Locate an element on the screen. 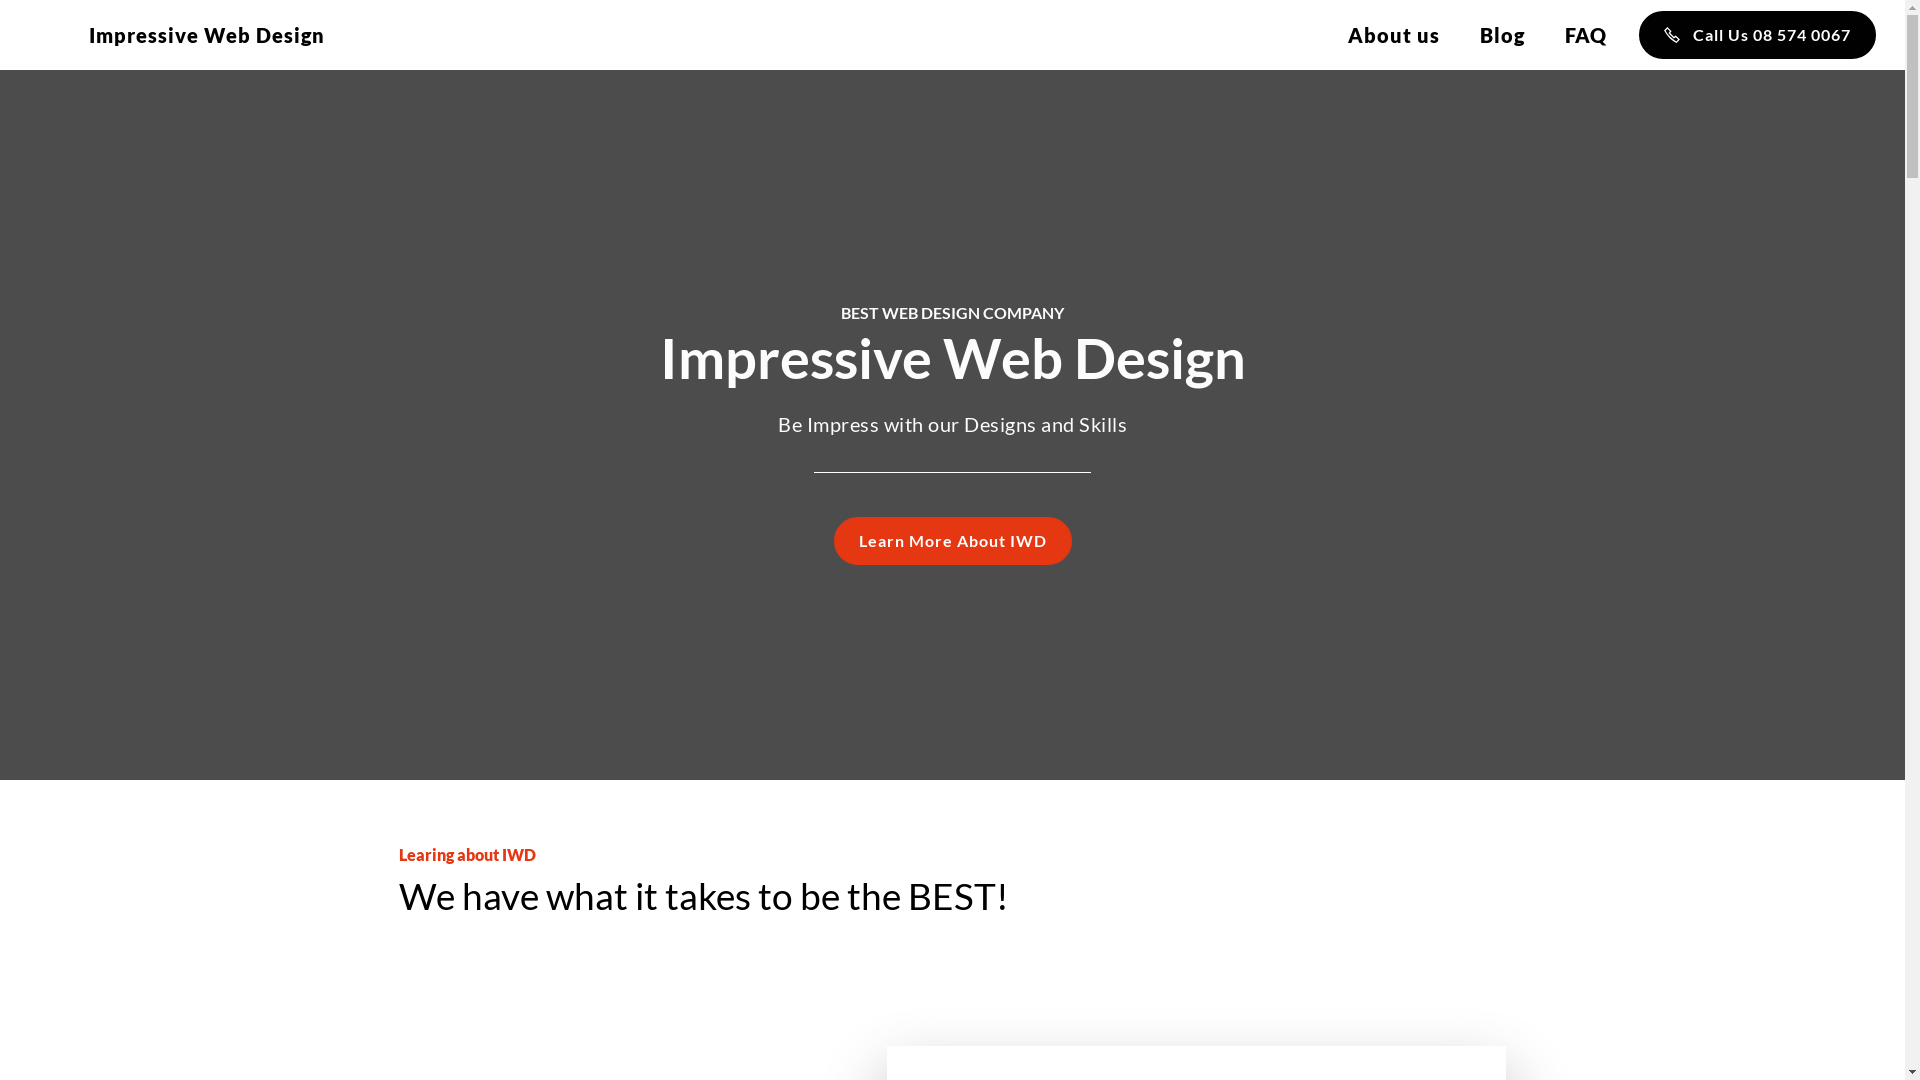 The image size is (1920, 1080). About us is located at coordinates (1394, 35).